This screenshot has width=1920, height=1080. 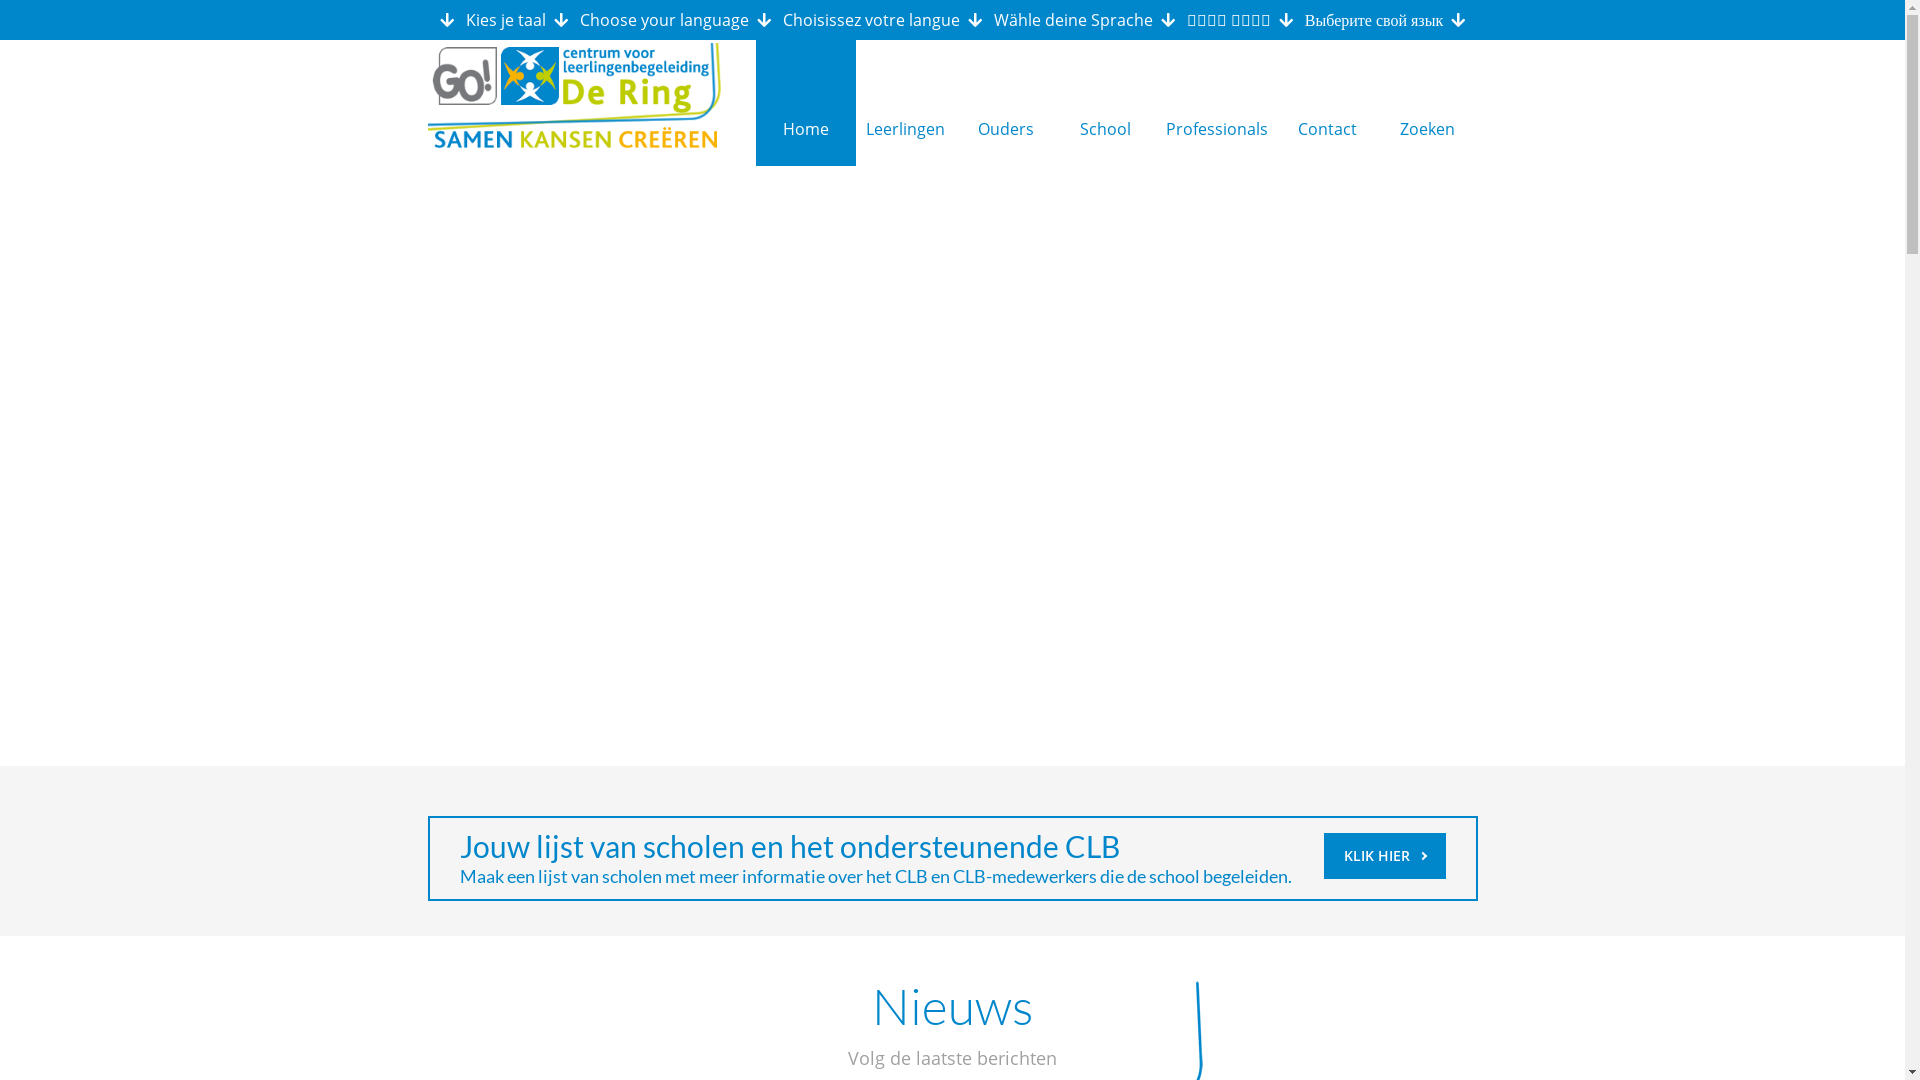 I want to click on KLIK HIER, so click(x=1385, y=856).